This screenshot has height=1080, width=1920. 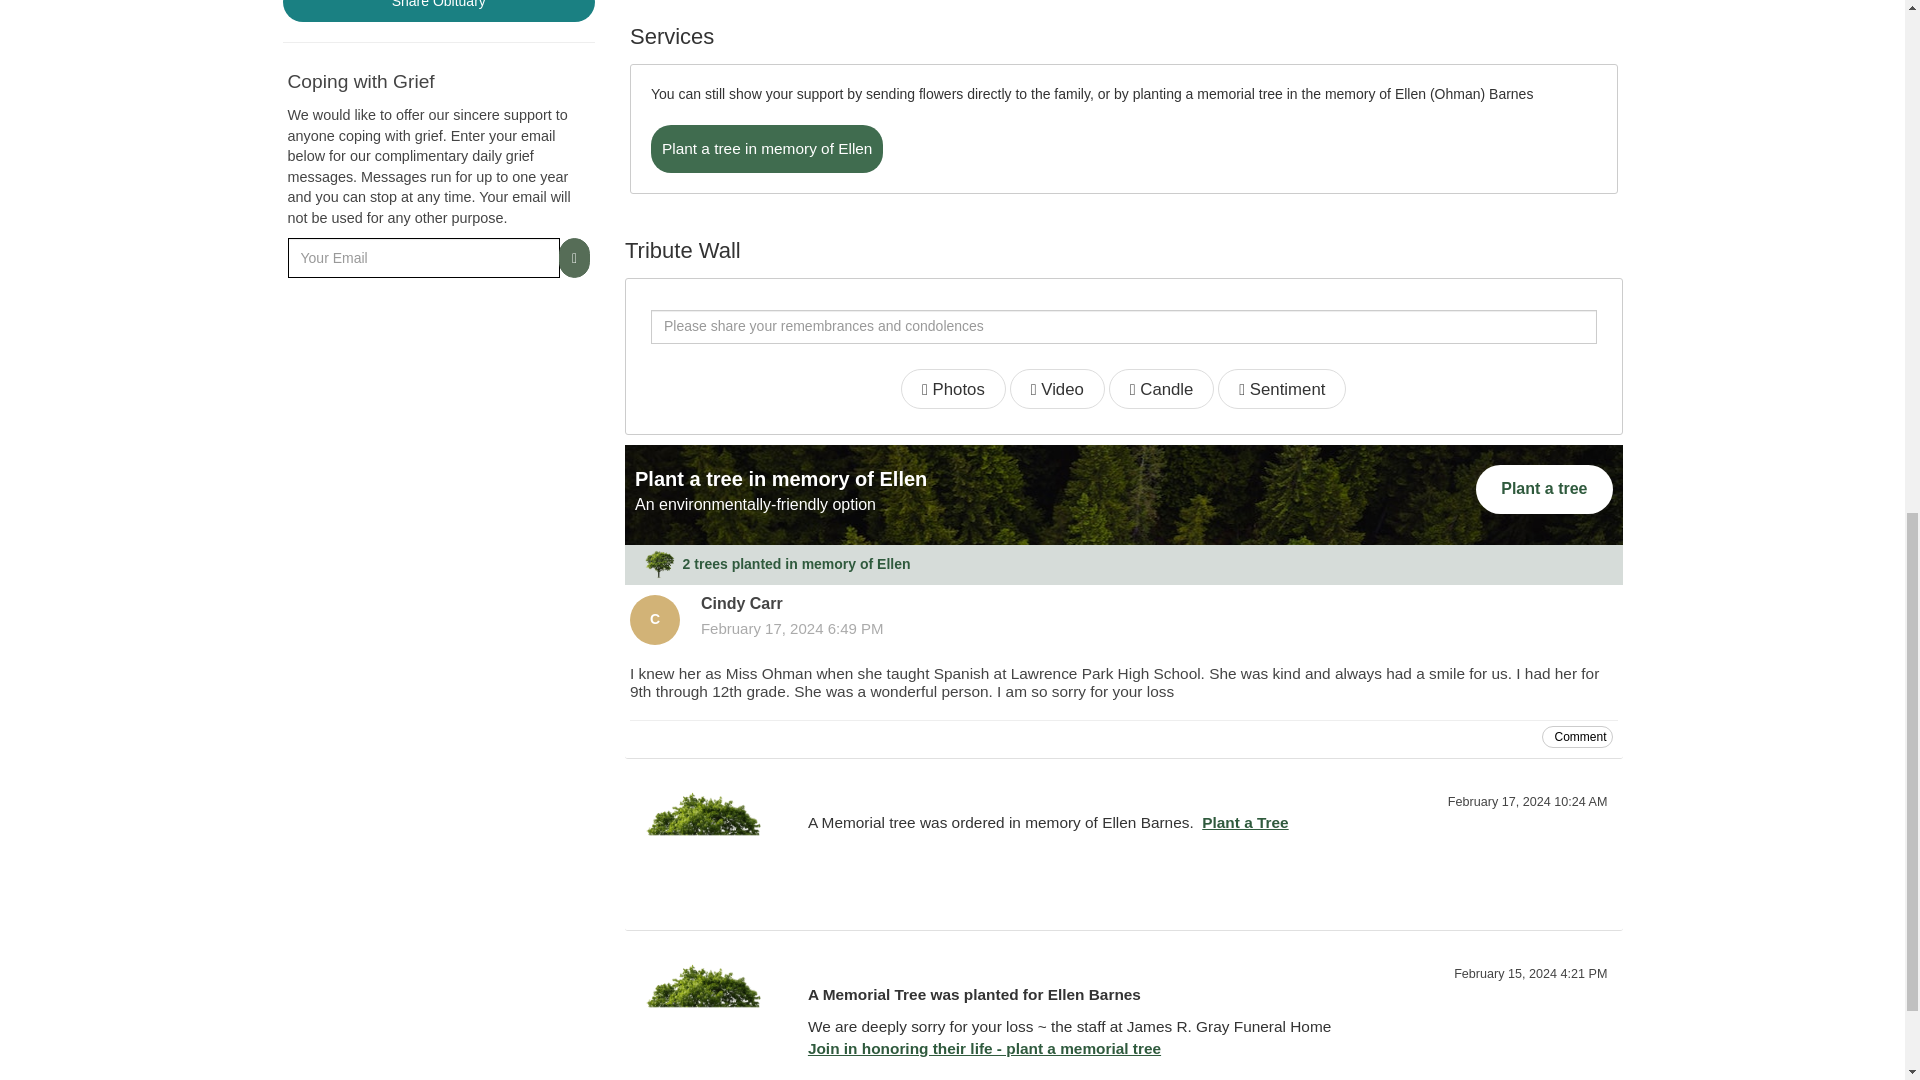 What do you see at coordinates (766, 148) in the screenshot?
I see `Plant a tree in memory of Ellen` at bounding box center [766, 148].